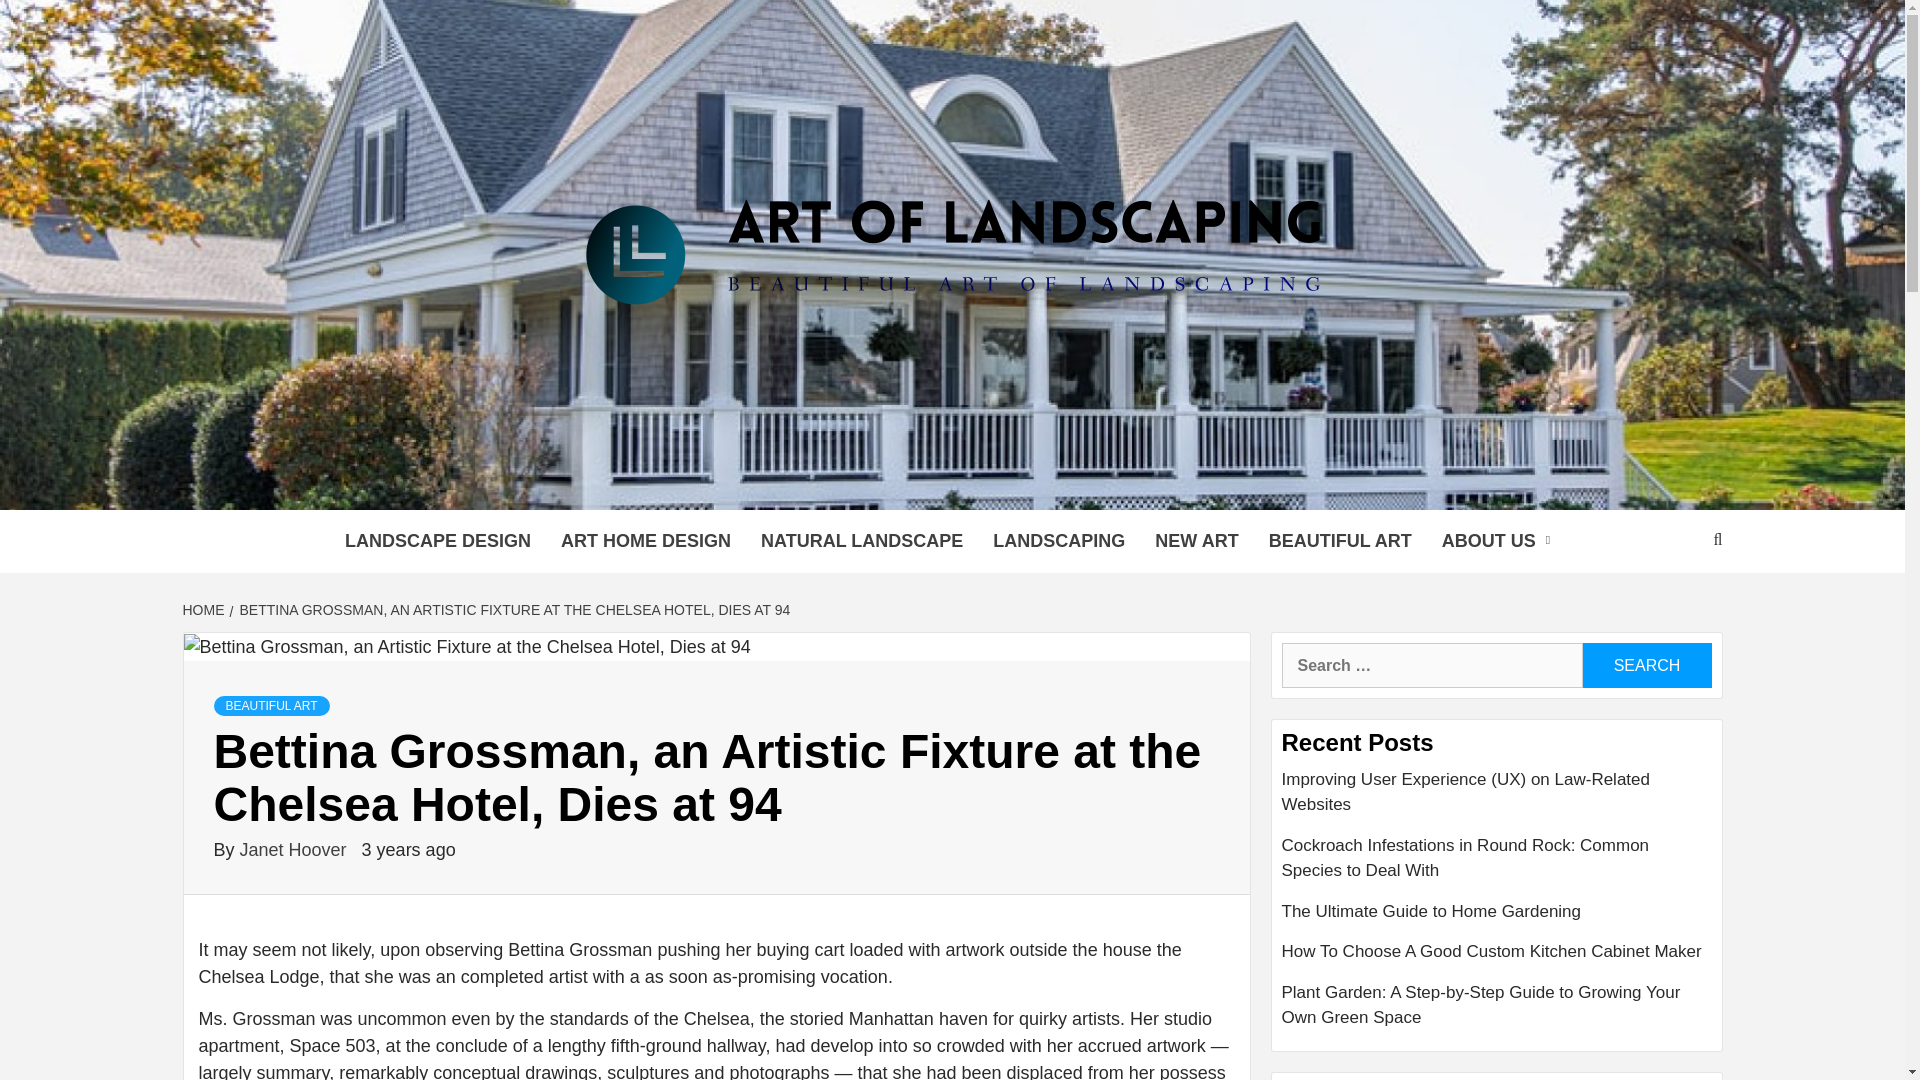 The width and height of the screenshot is (1920, 1080). I want to click on BEAUTIFUL ART, so click(1340, 541).